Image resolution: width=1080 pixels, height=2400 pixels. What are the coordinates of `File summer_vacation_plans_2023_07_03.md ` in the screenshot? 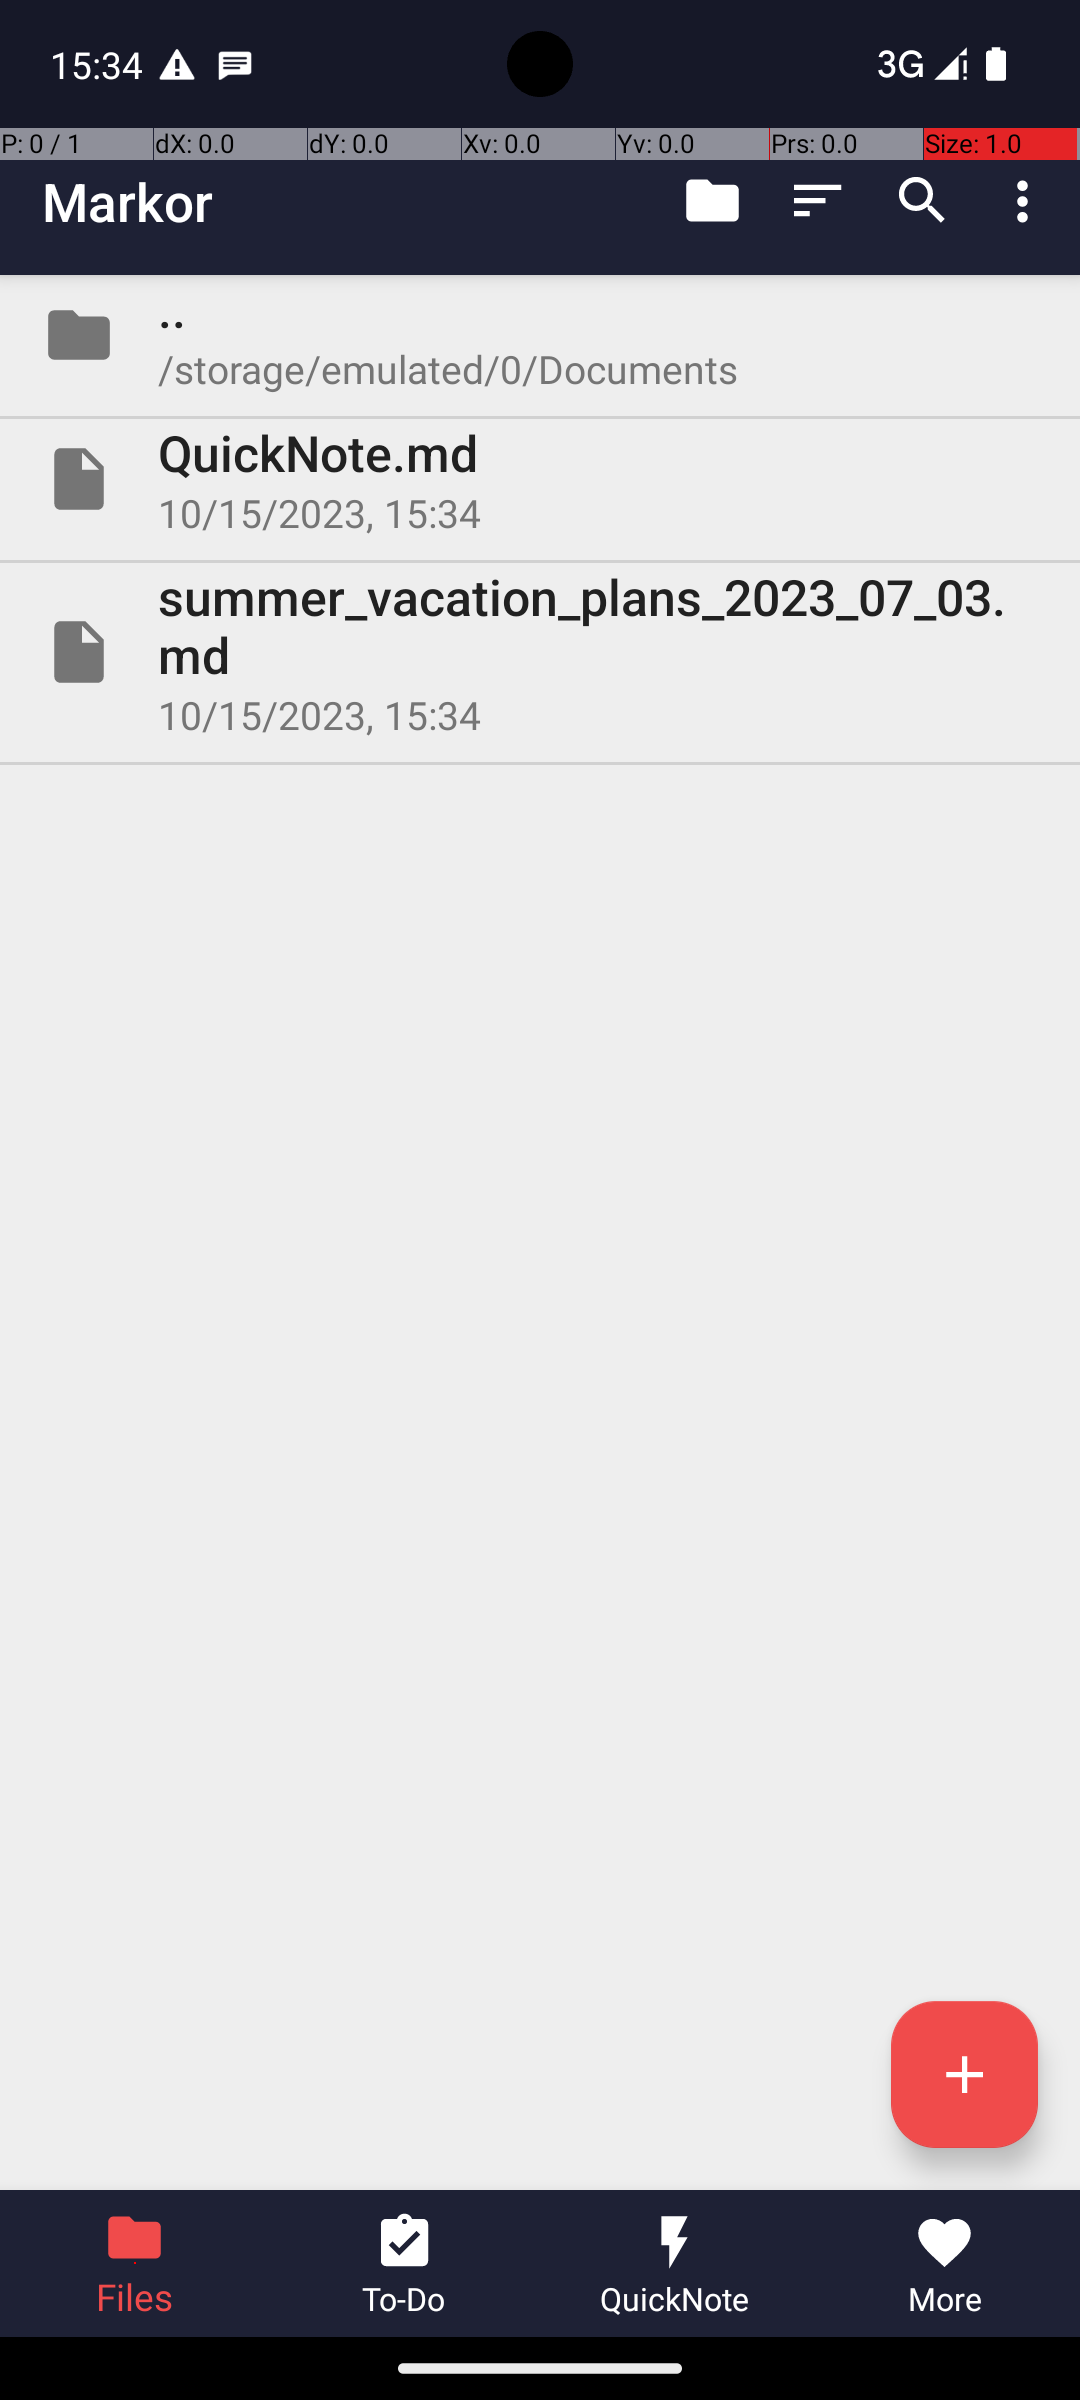 It's located at (540, 652).